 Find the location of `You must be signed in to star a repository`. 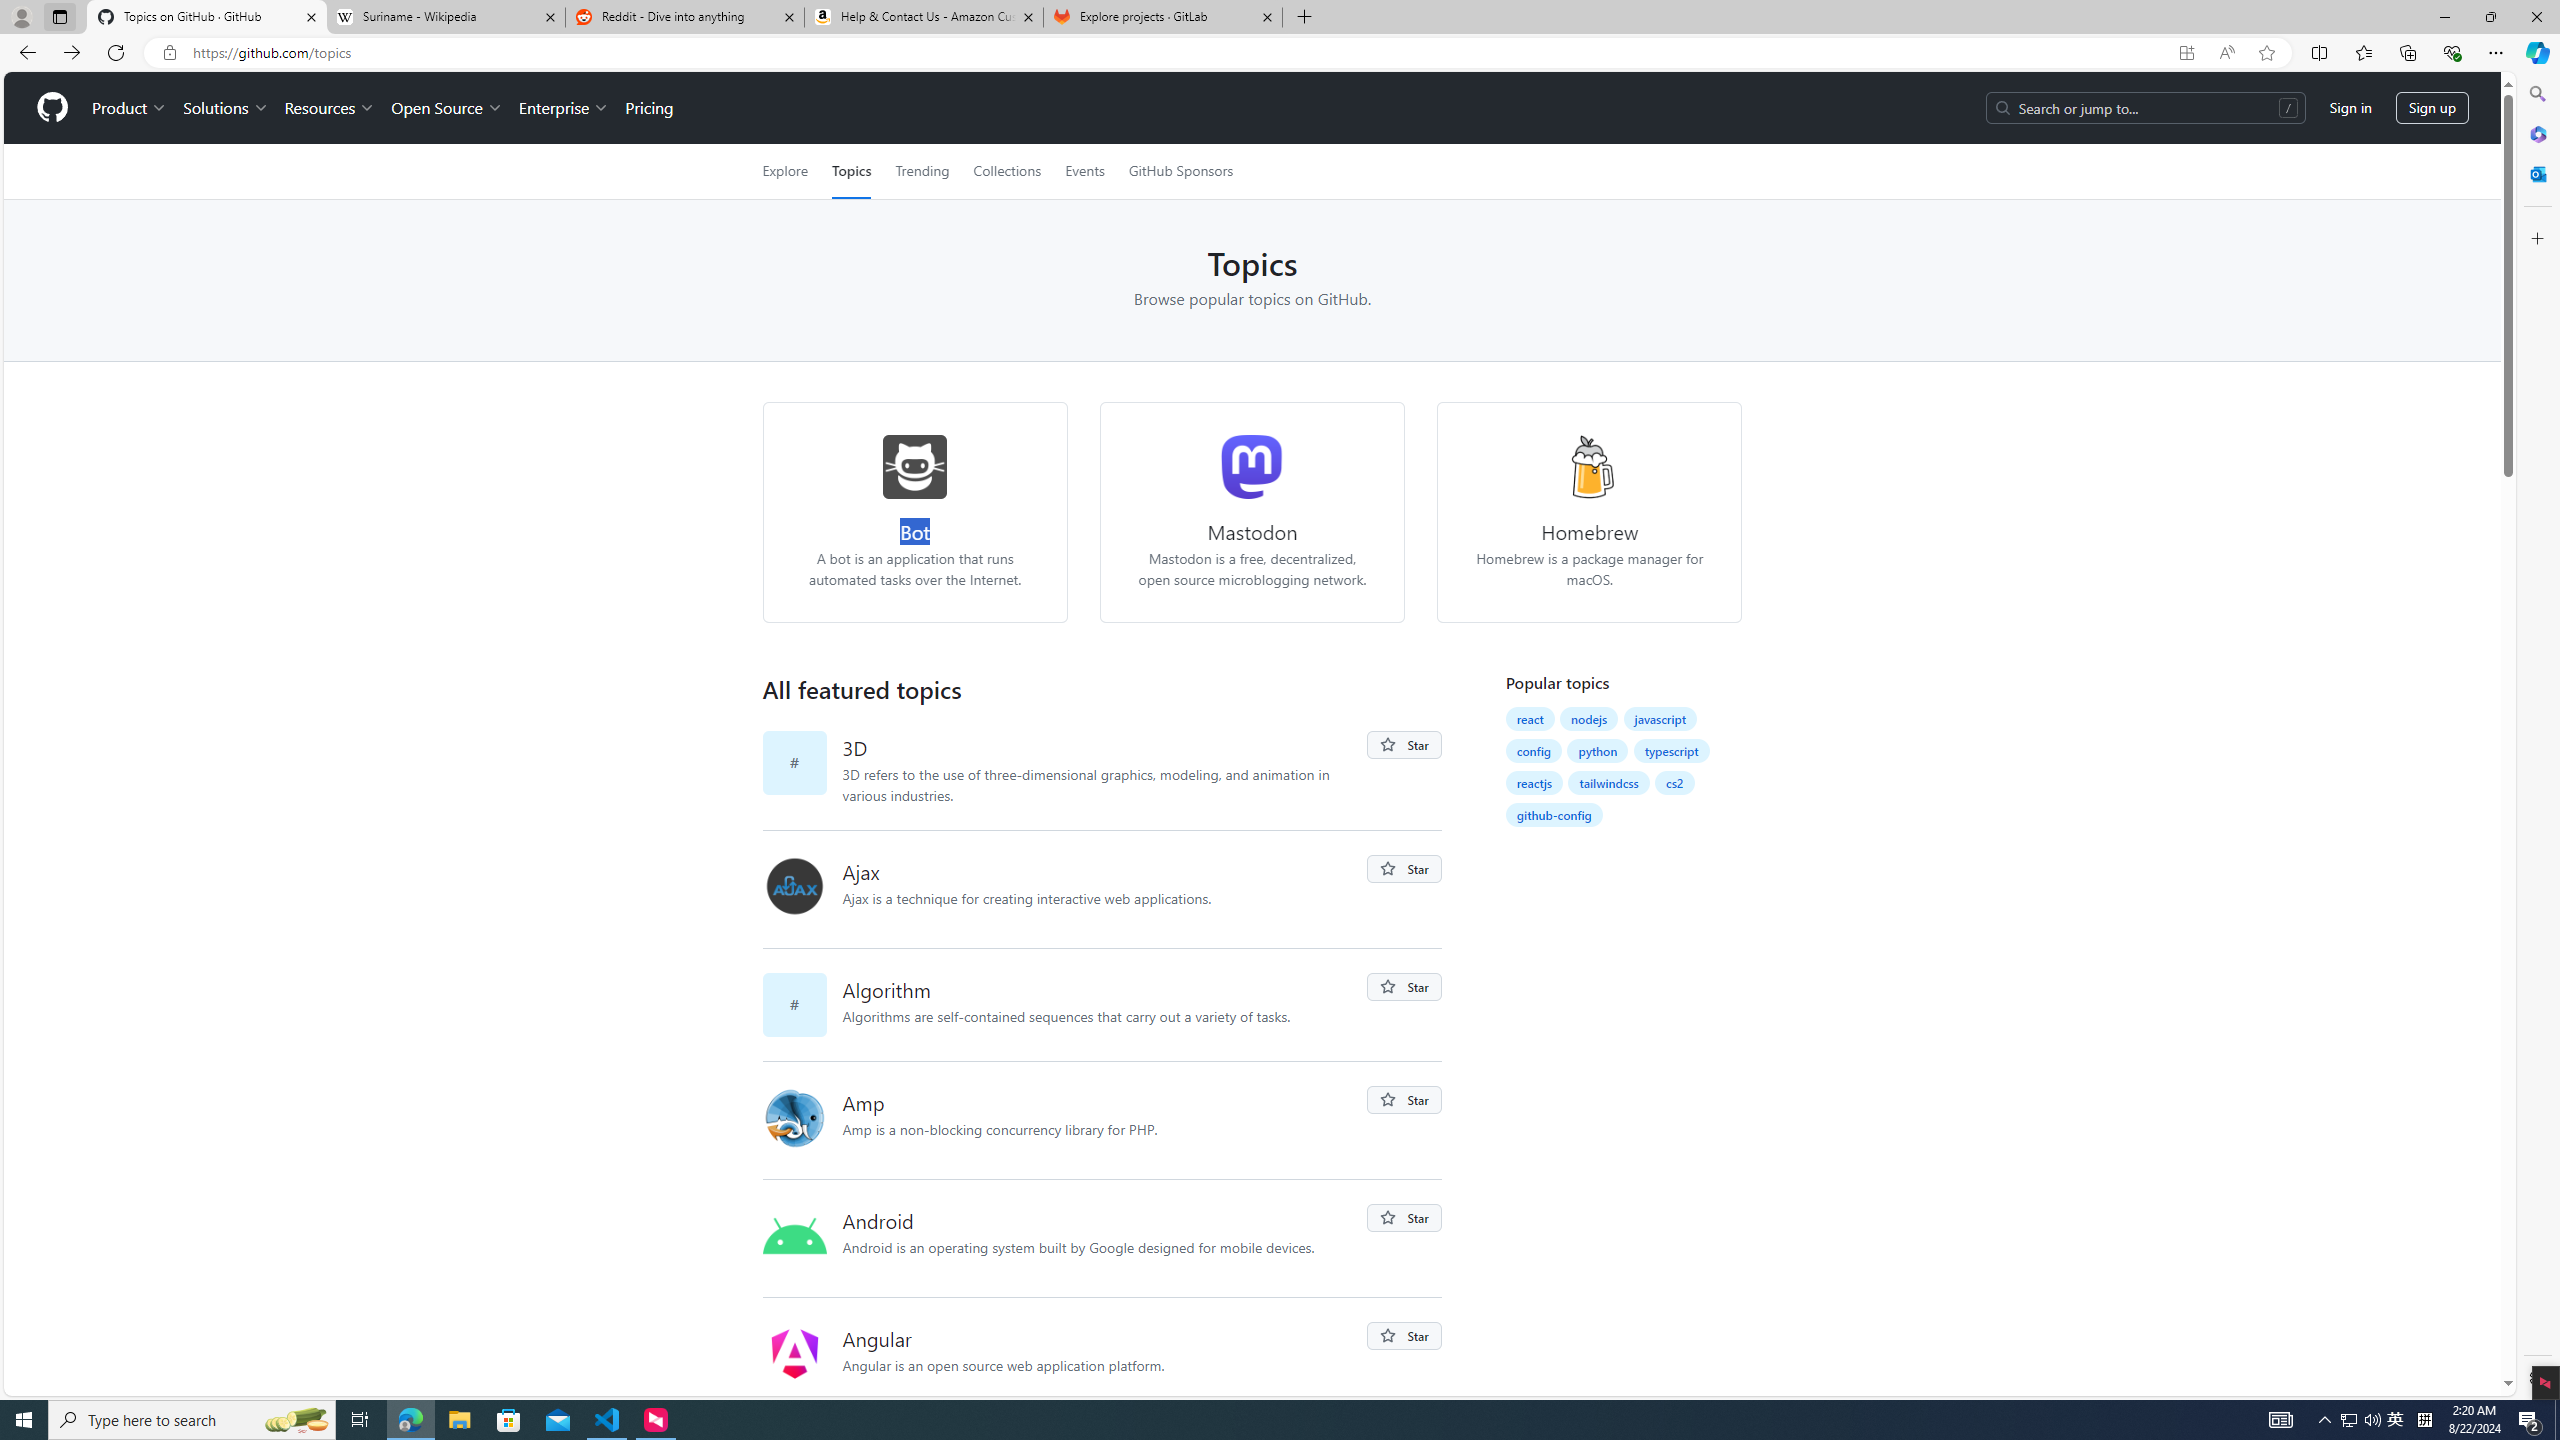

You must be signed in to star a repository is located at coordinates (1404, 1336).